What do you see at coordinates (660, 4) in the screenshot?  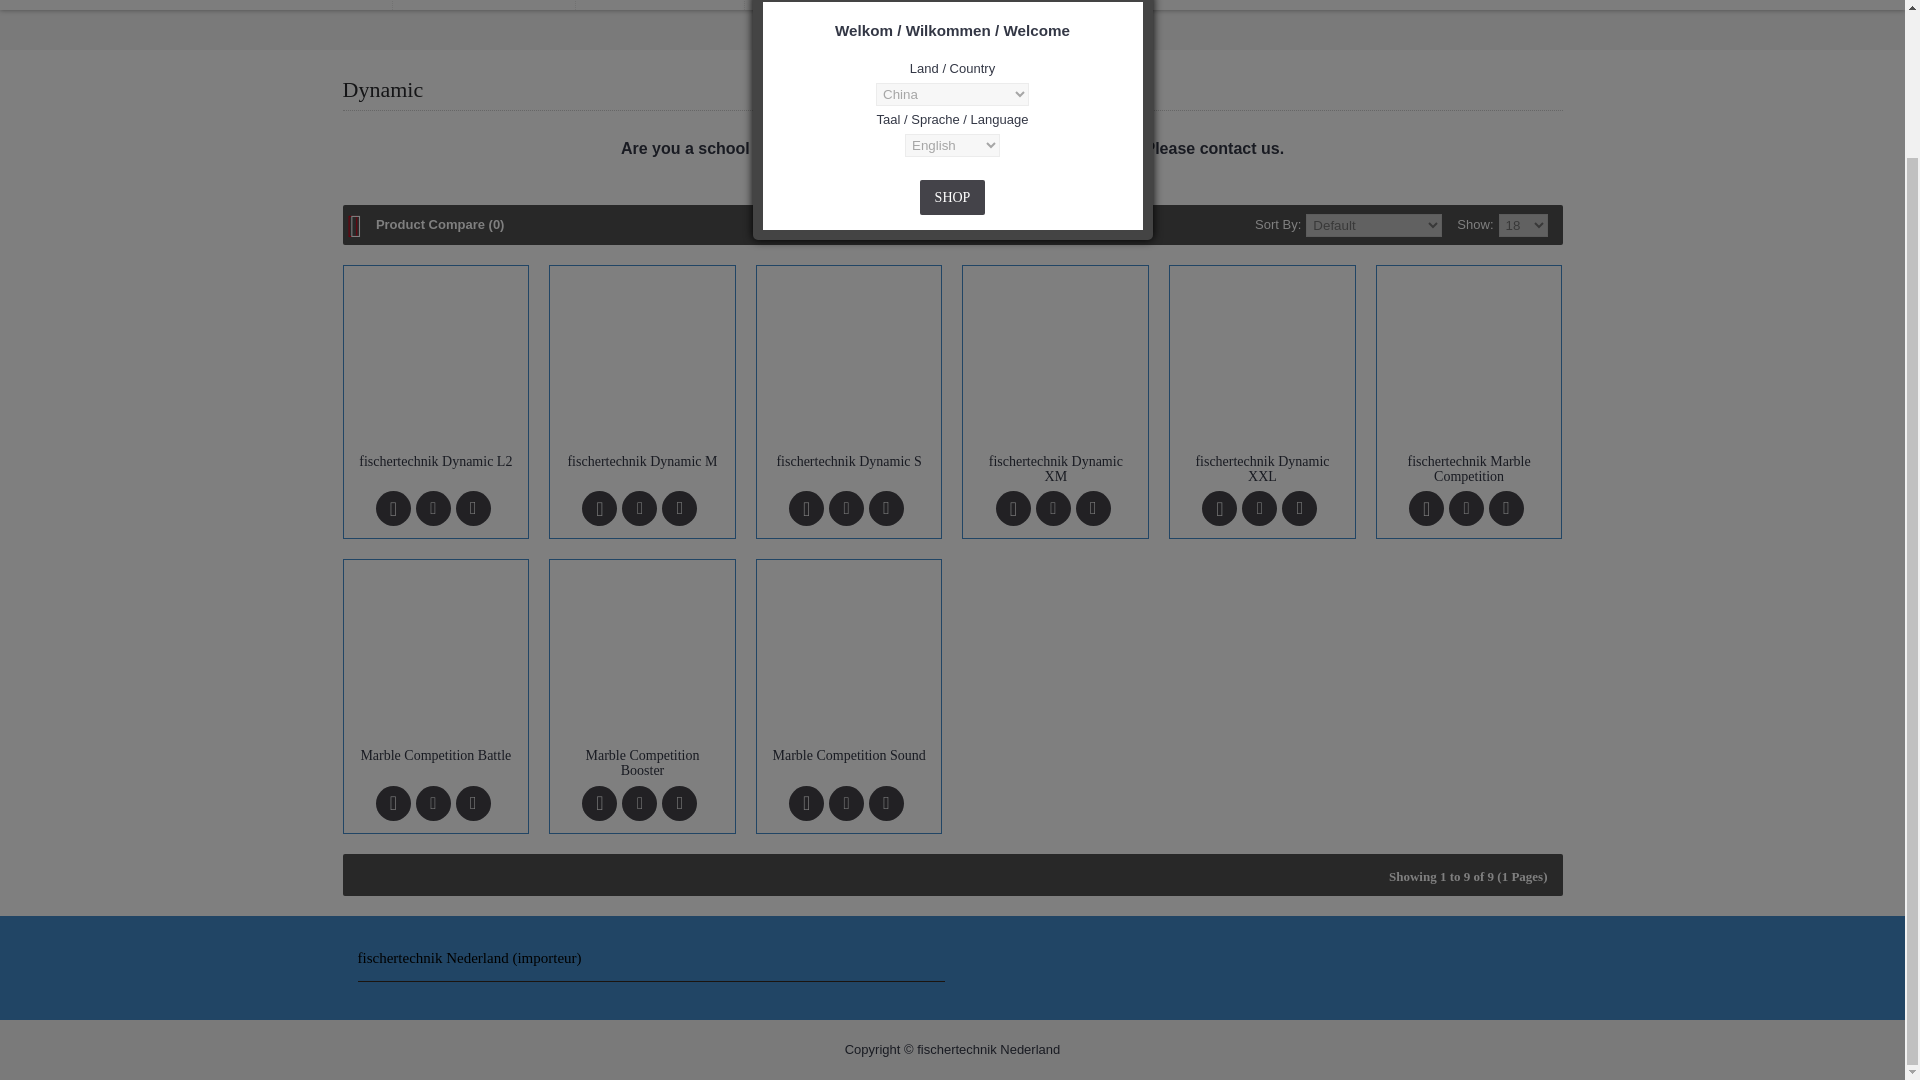 I see `TRAINING MODELS` at bounding box center [660, 4].